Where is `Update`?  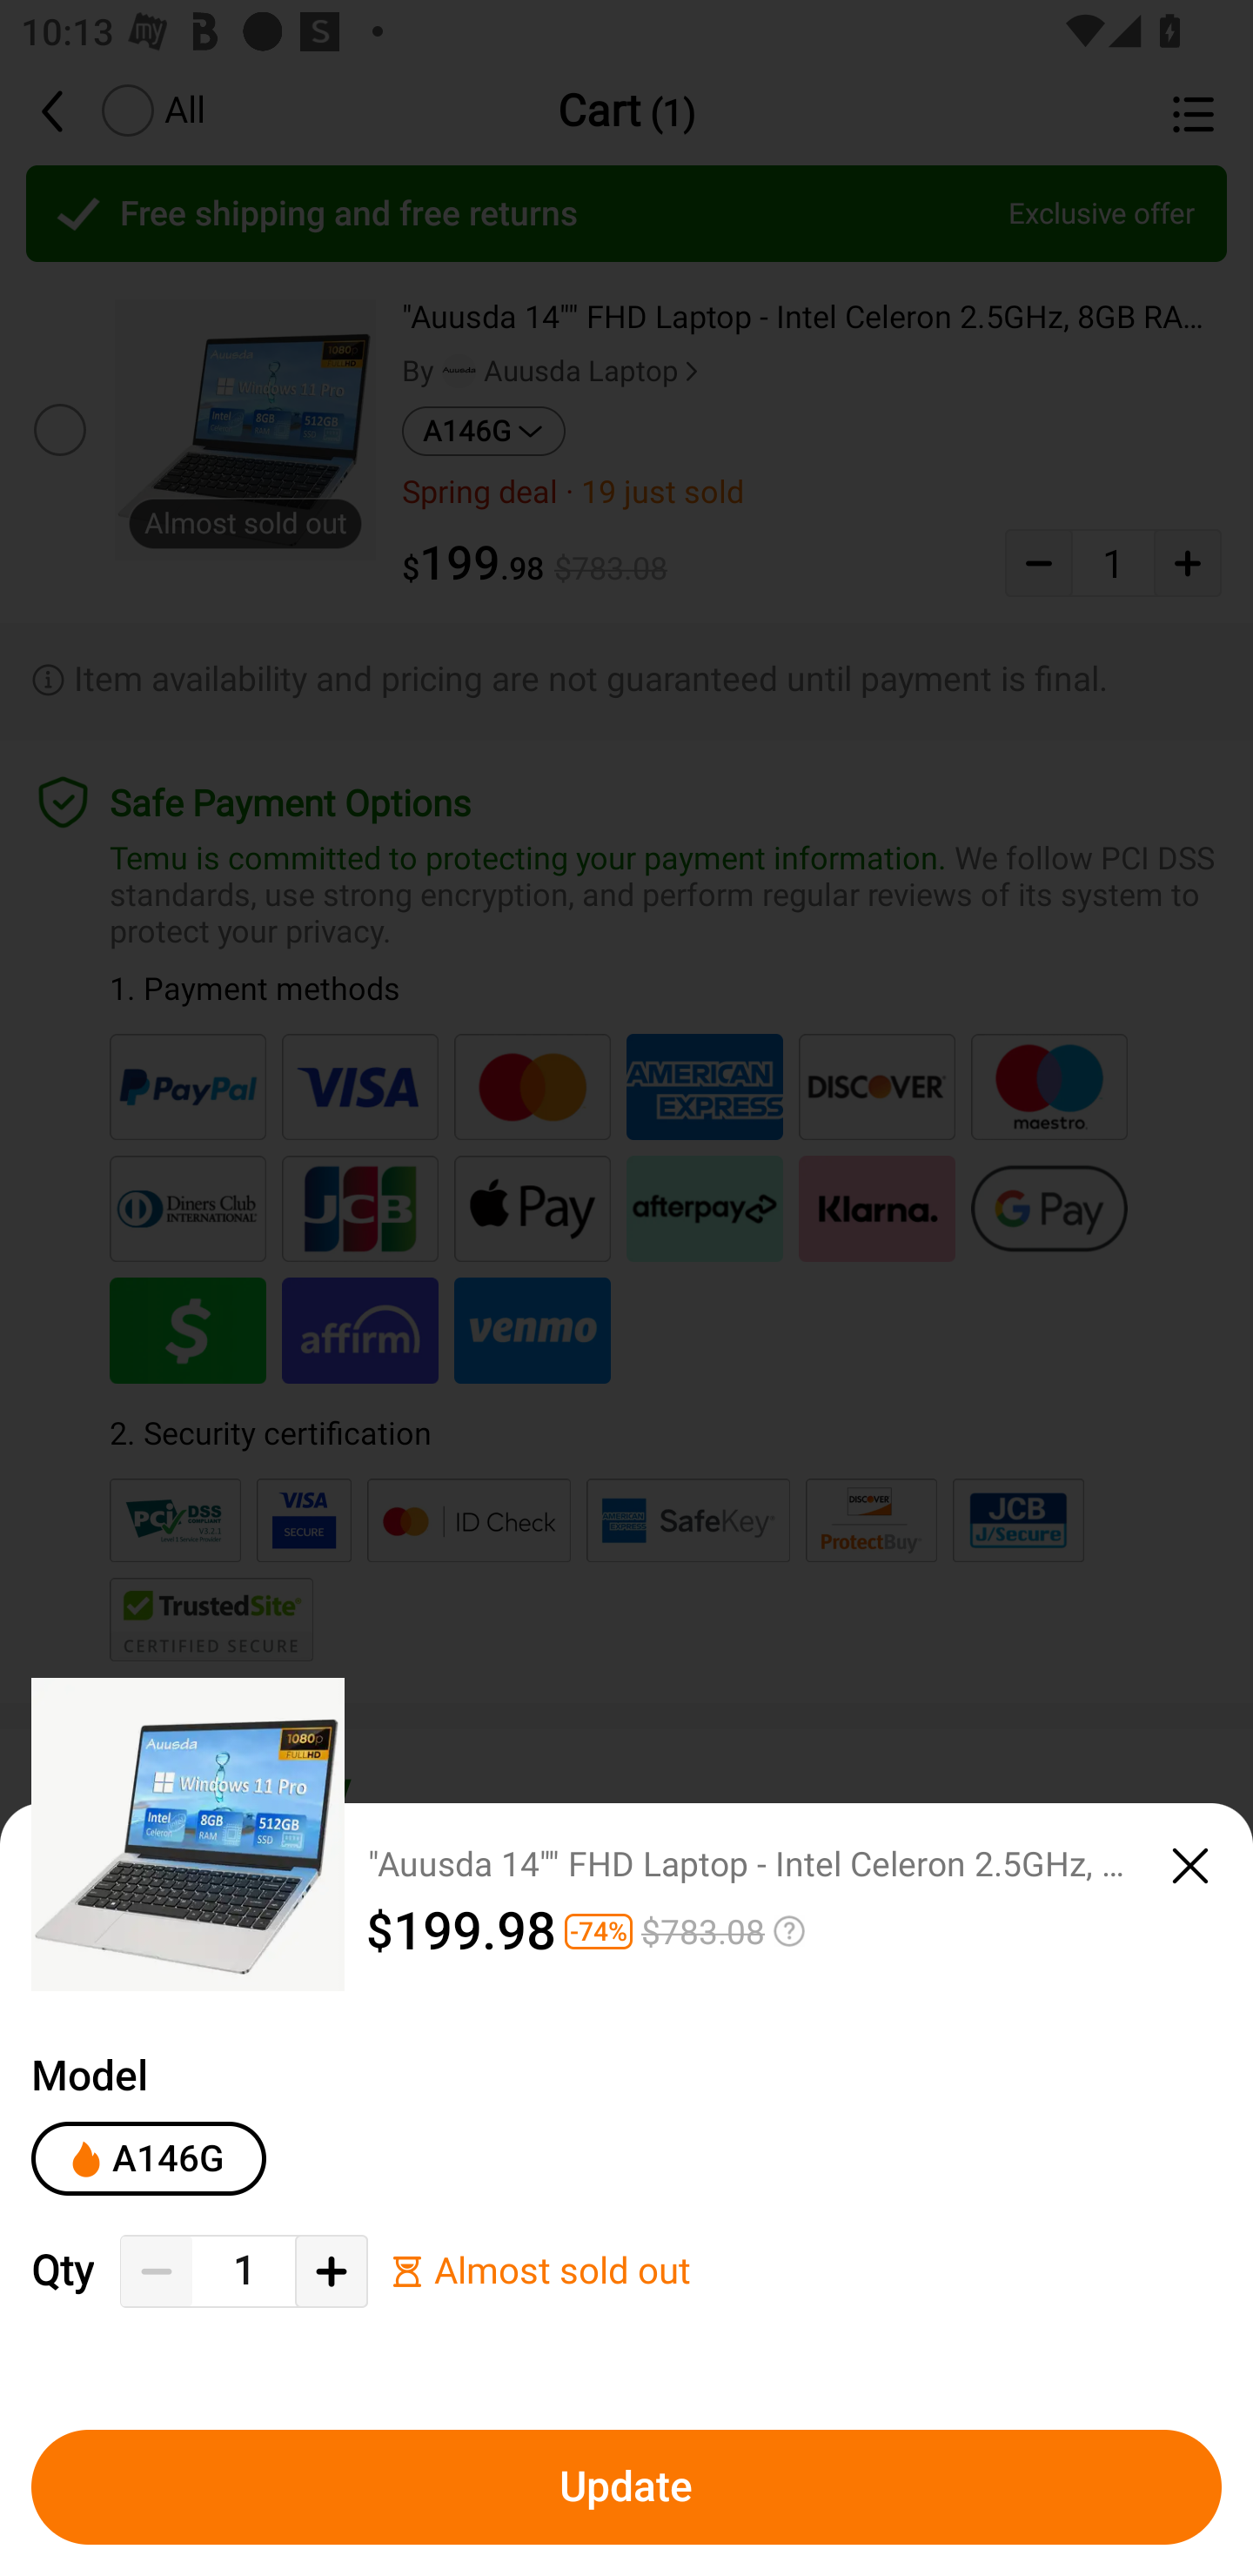 Update is located at coordinates (626, 2487).